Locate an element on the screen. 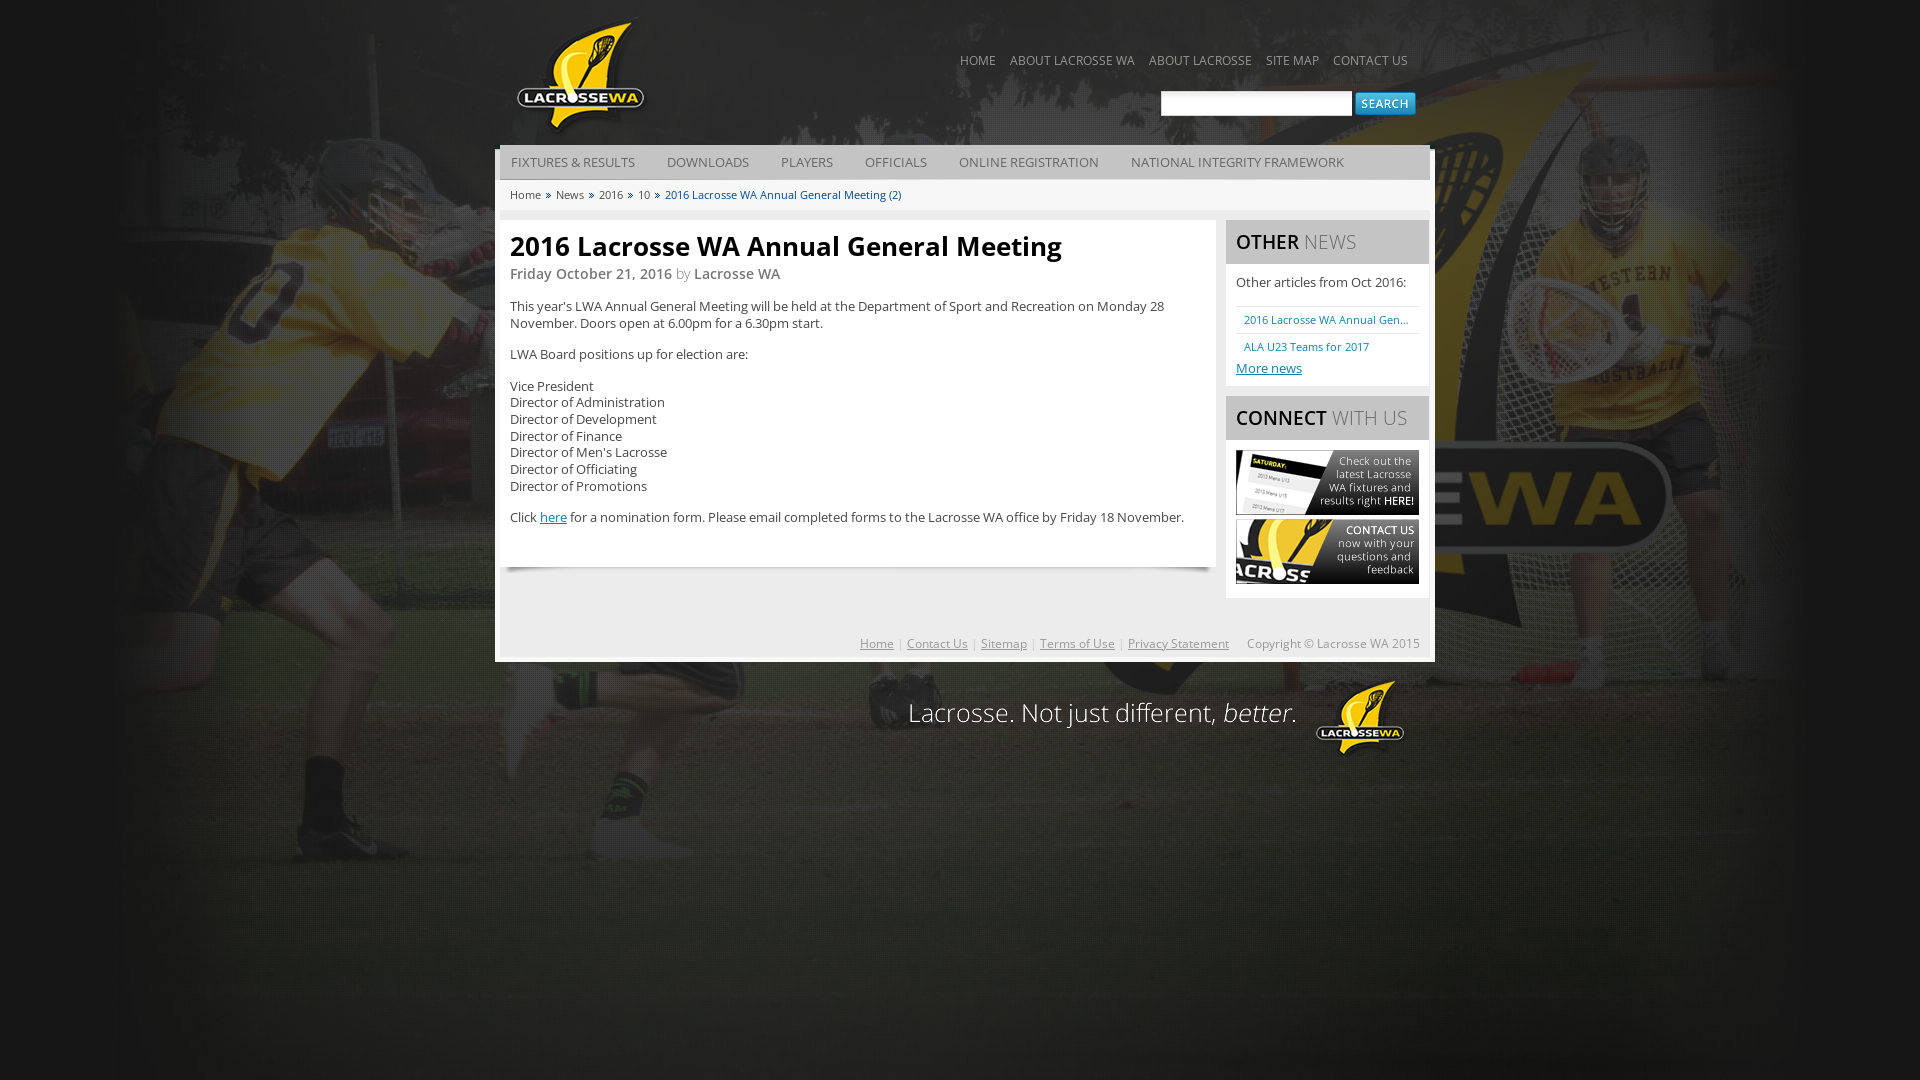 The height and width of the screenshot is (1080, 1920). News is located at coordinates (570, 194).